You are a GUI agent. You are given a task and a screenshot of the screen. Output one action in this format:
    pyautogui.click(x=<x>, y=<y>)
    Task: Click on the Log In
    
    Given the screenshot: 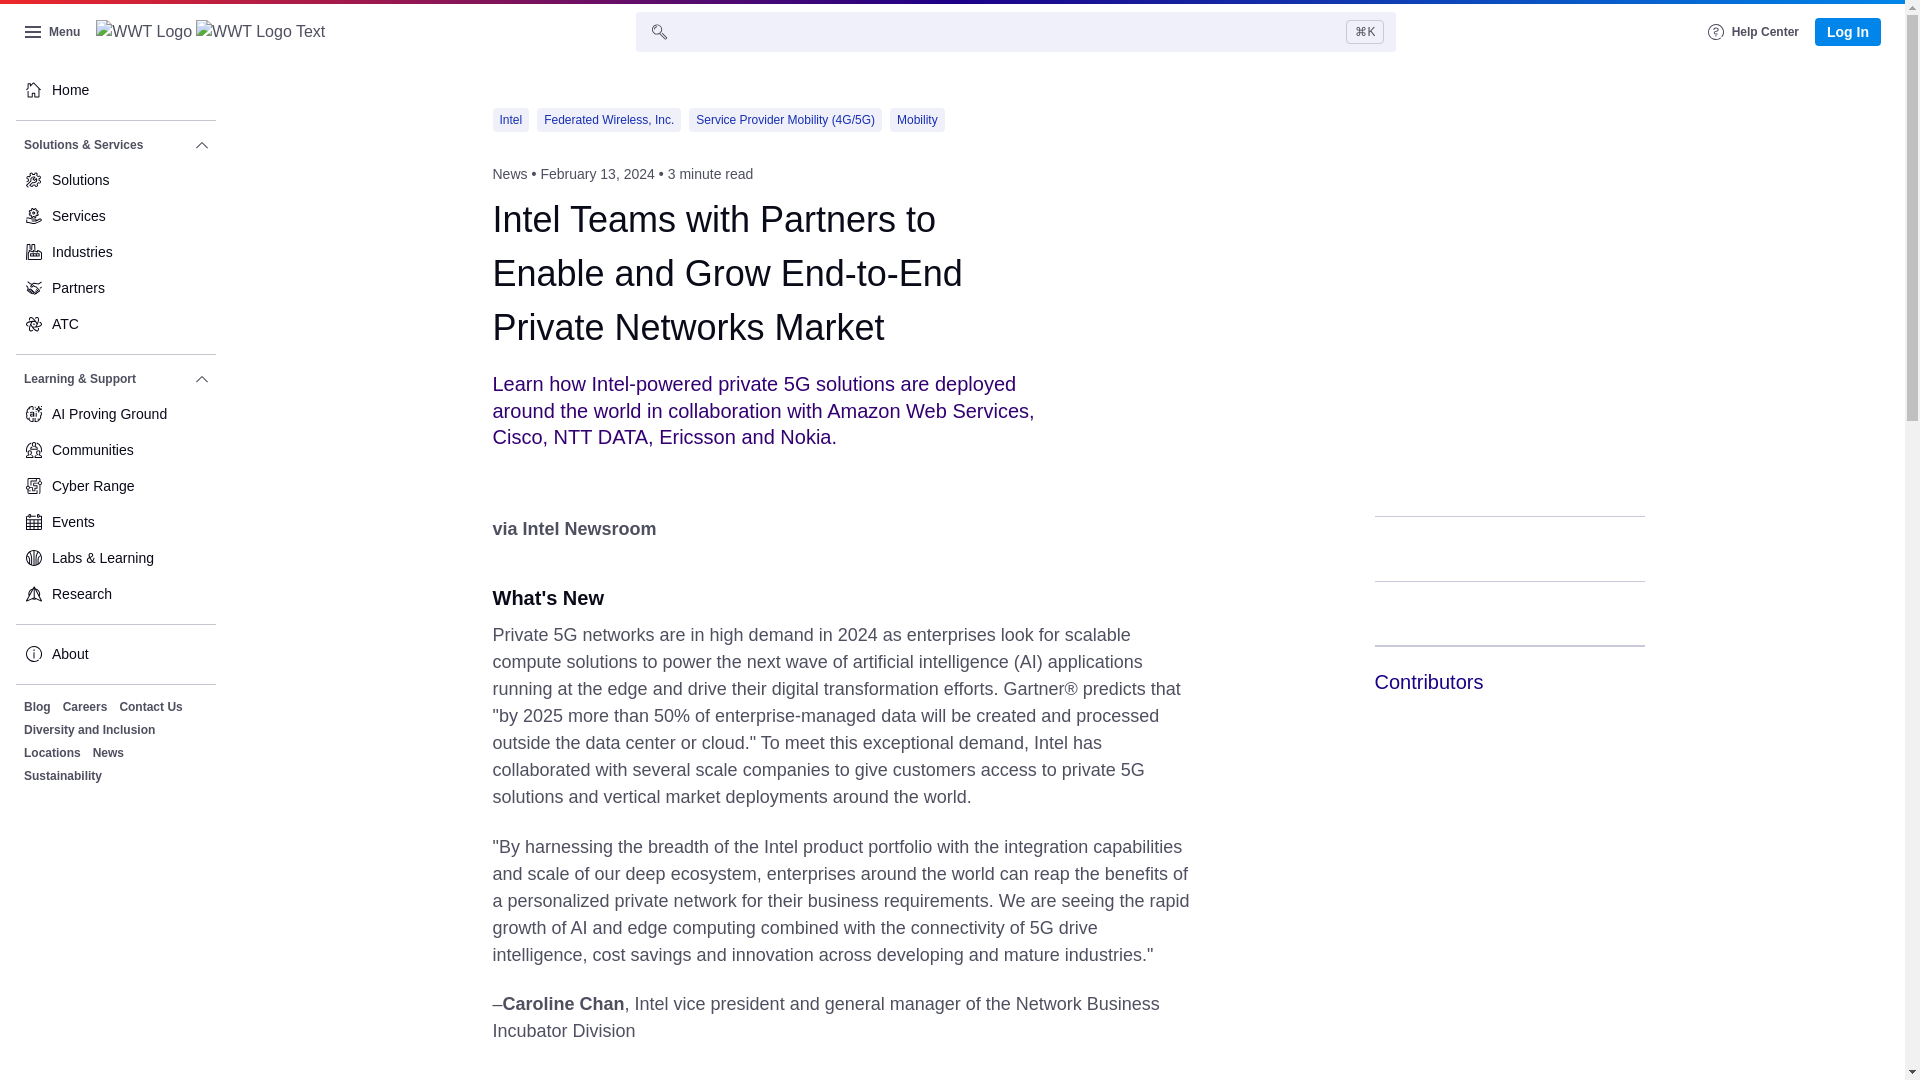 What is the action you would take?
    pyautogui.click(x=1848, y=32)
    